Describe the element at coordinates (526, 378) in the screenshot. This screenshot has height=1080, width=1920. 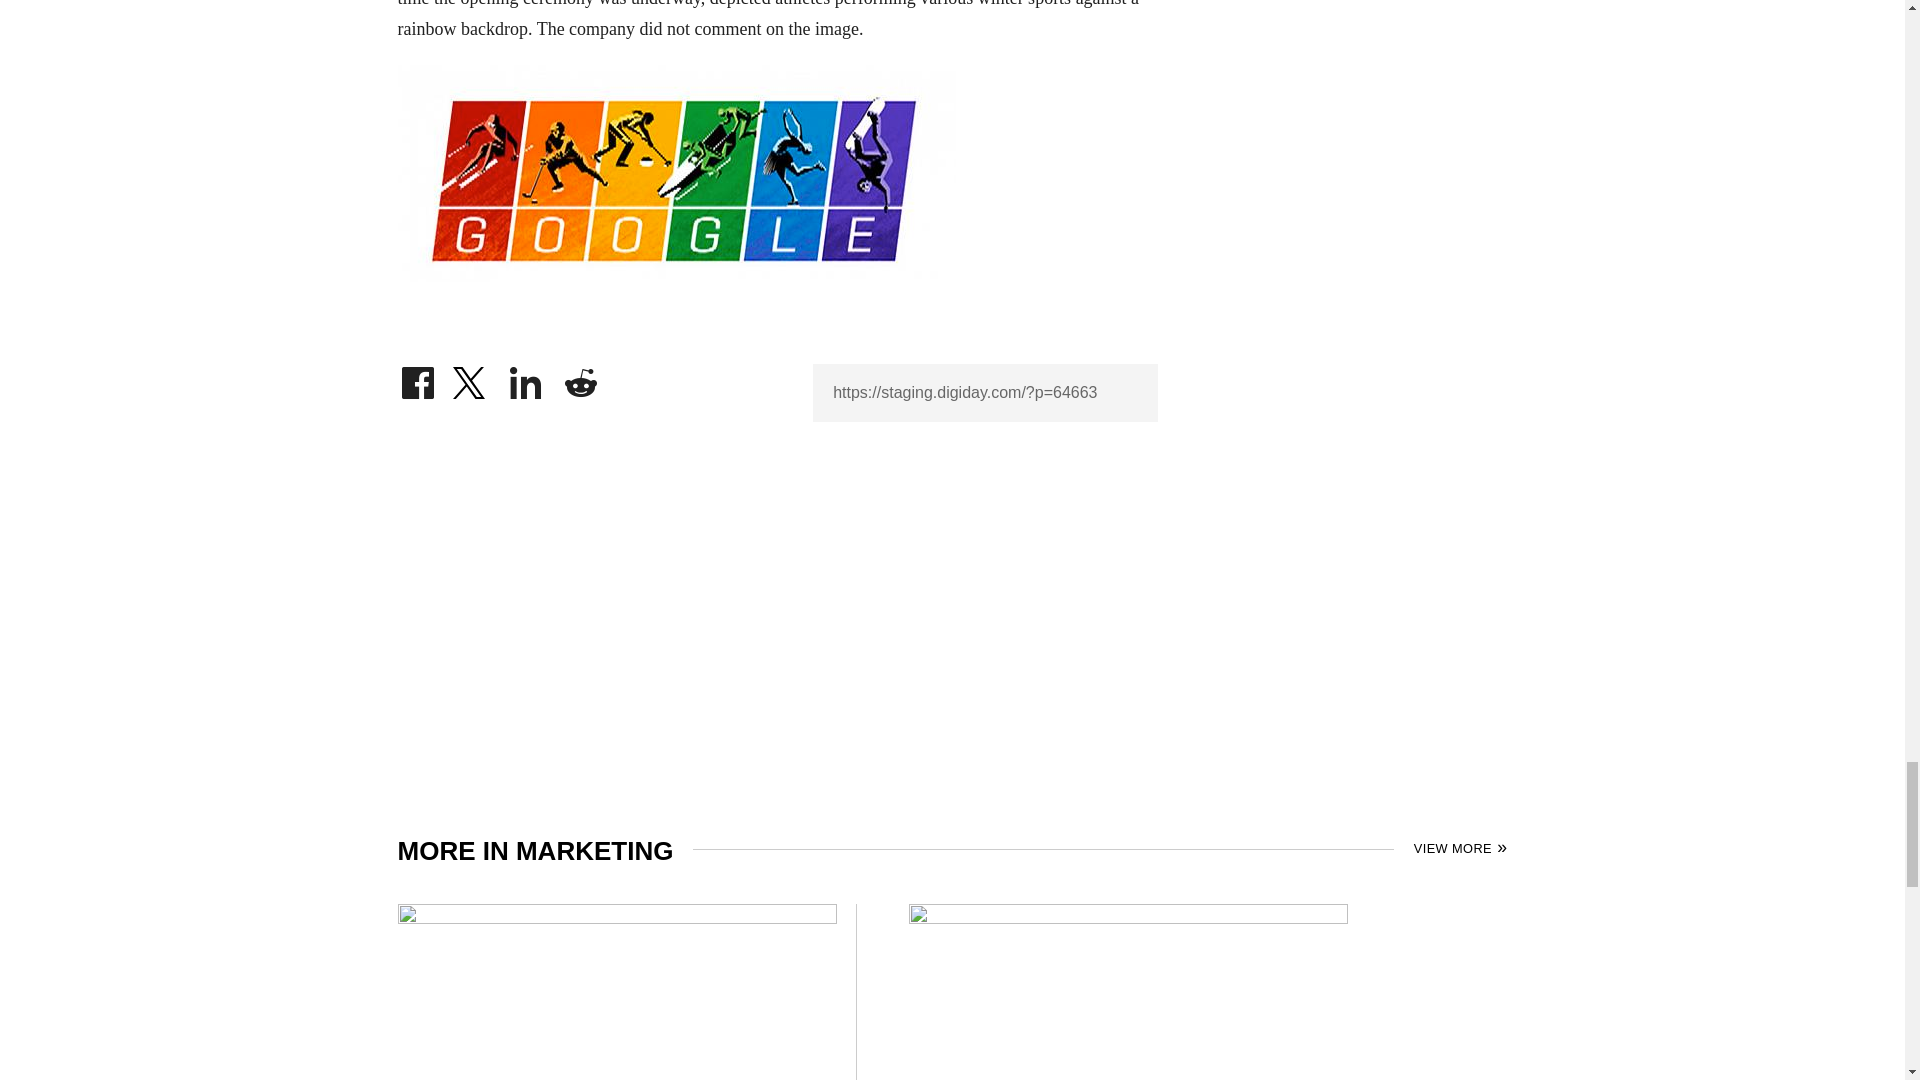
I see `Share on LinkedIn` at that location.